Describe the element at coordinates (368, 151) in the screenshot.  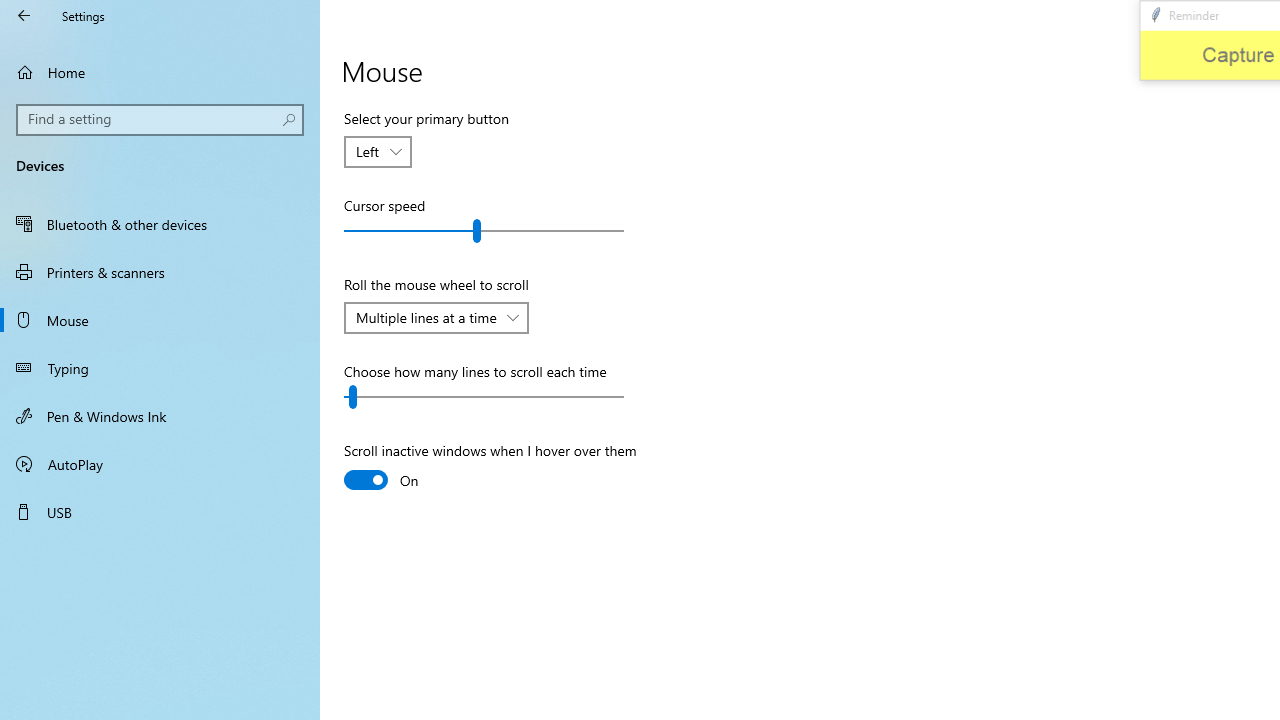
I see `Left` at that location.